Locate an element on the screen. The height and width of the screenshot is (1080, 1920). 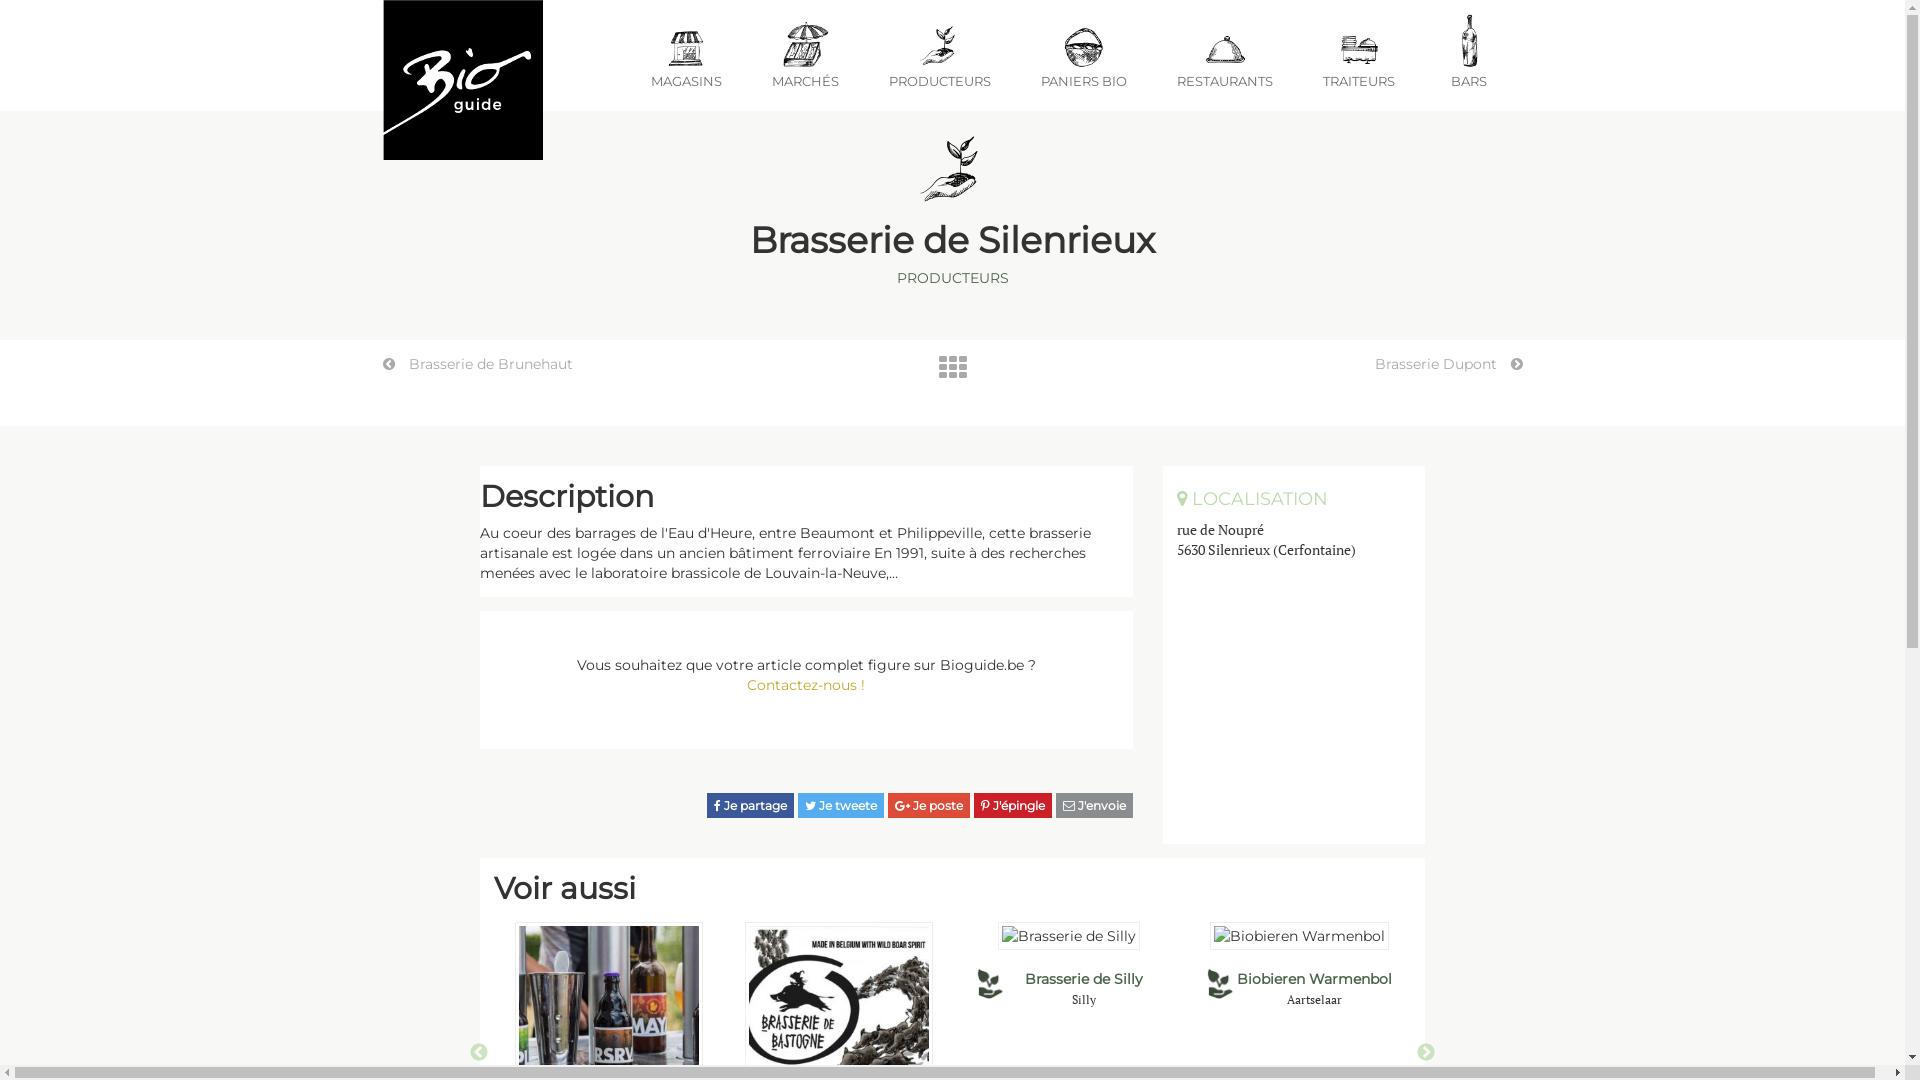
TRAITEURS is located at coordinates (1363, 57).